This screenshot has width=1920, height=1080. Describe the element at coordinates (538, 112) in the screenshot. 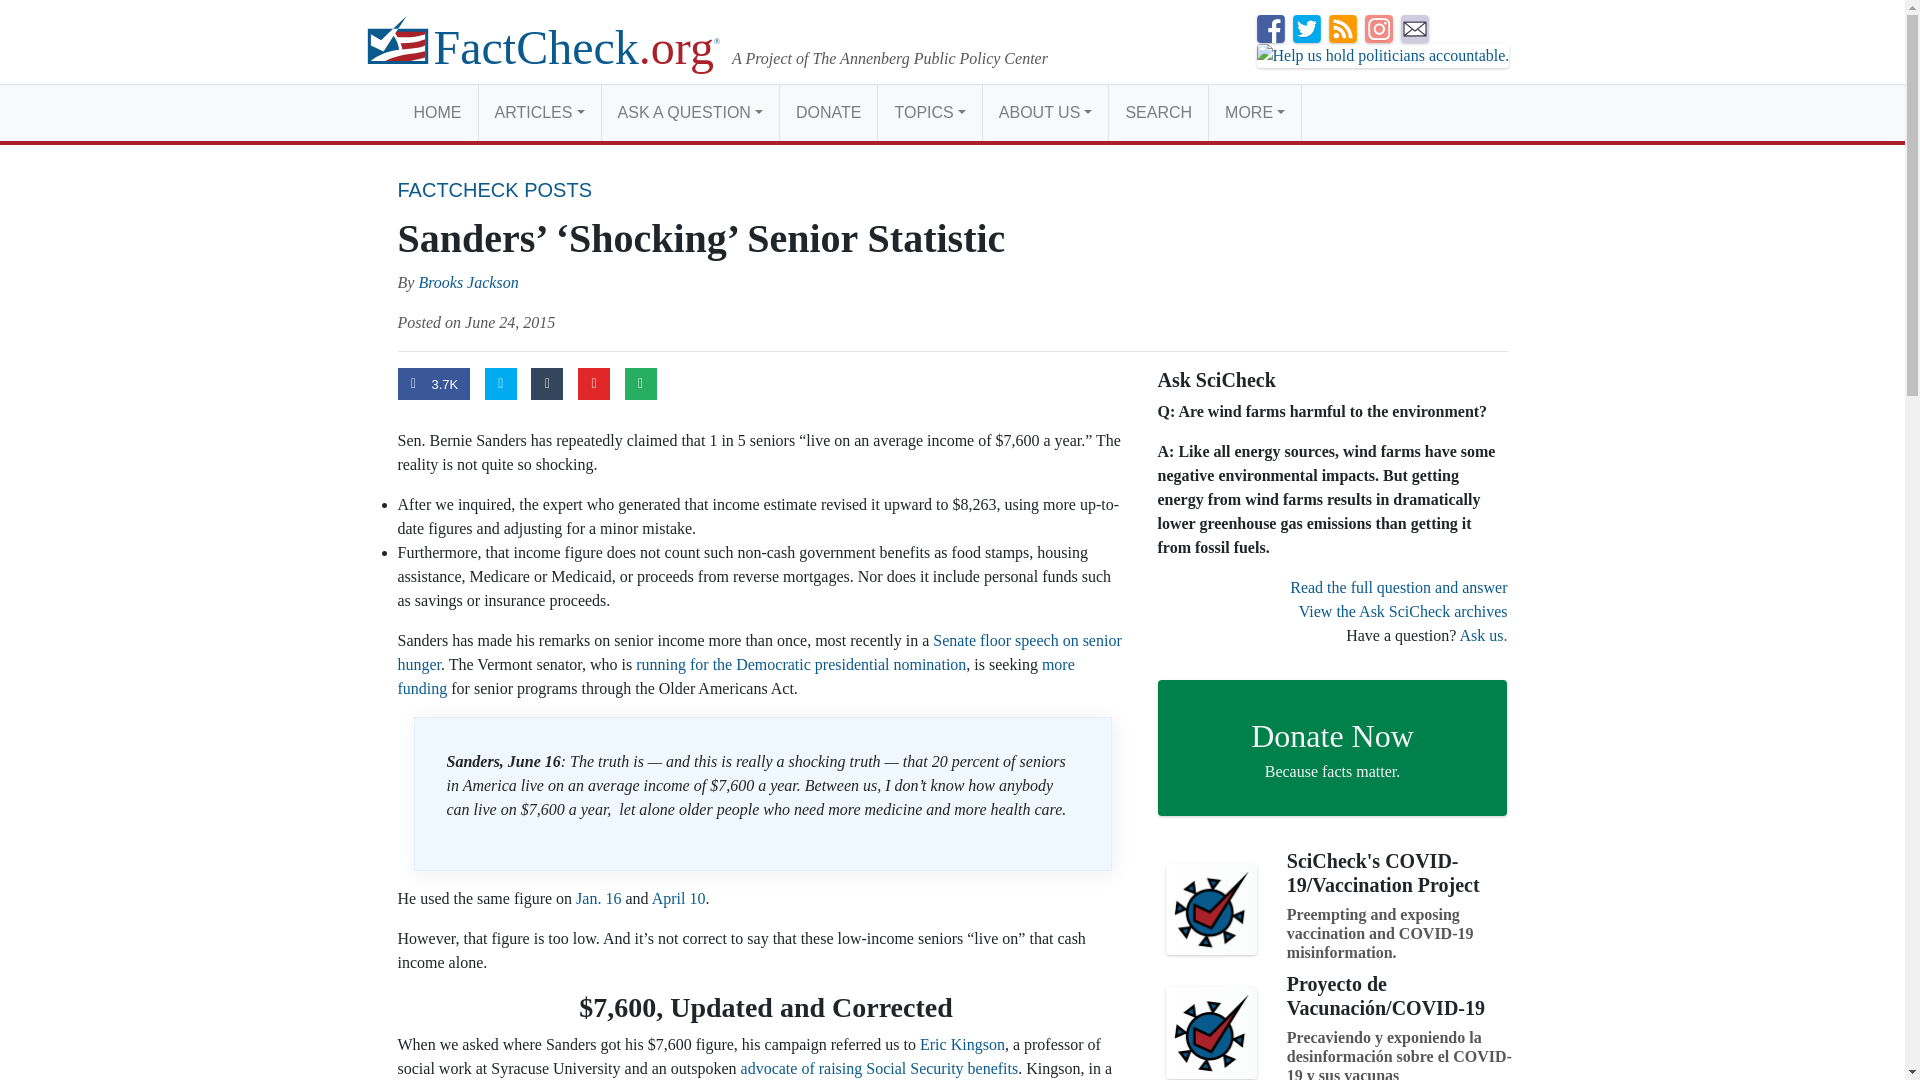

I see `Articles` at that location.